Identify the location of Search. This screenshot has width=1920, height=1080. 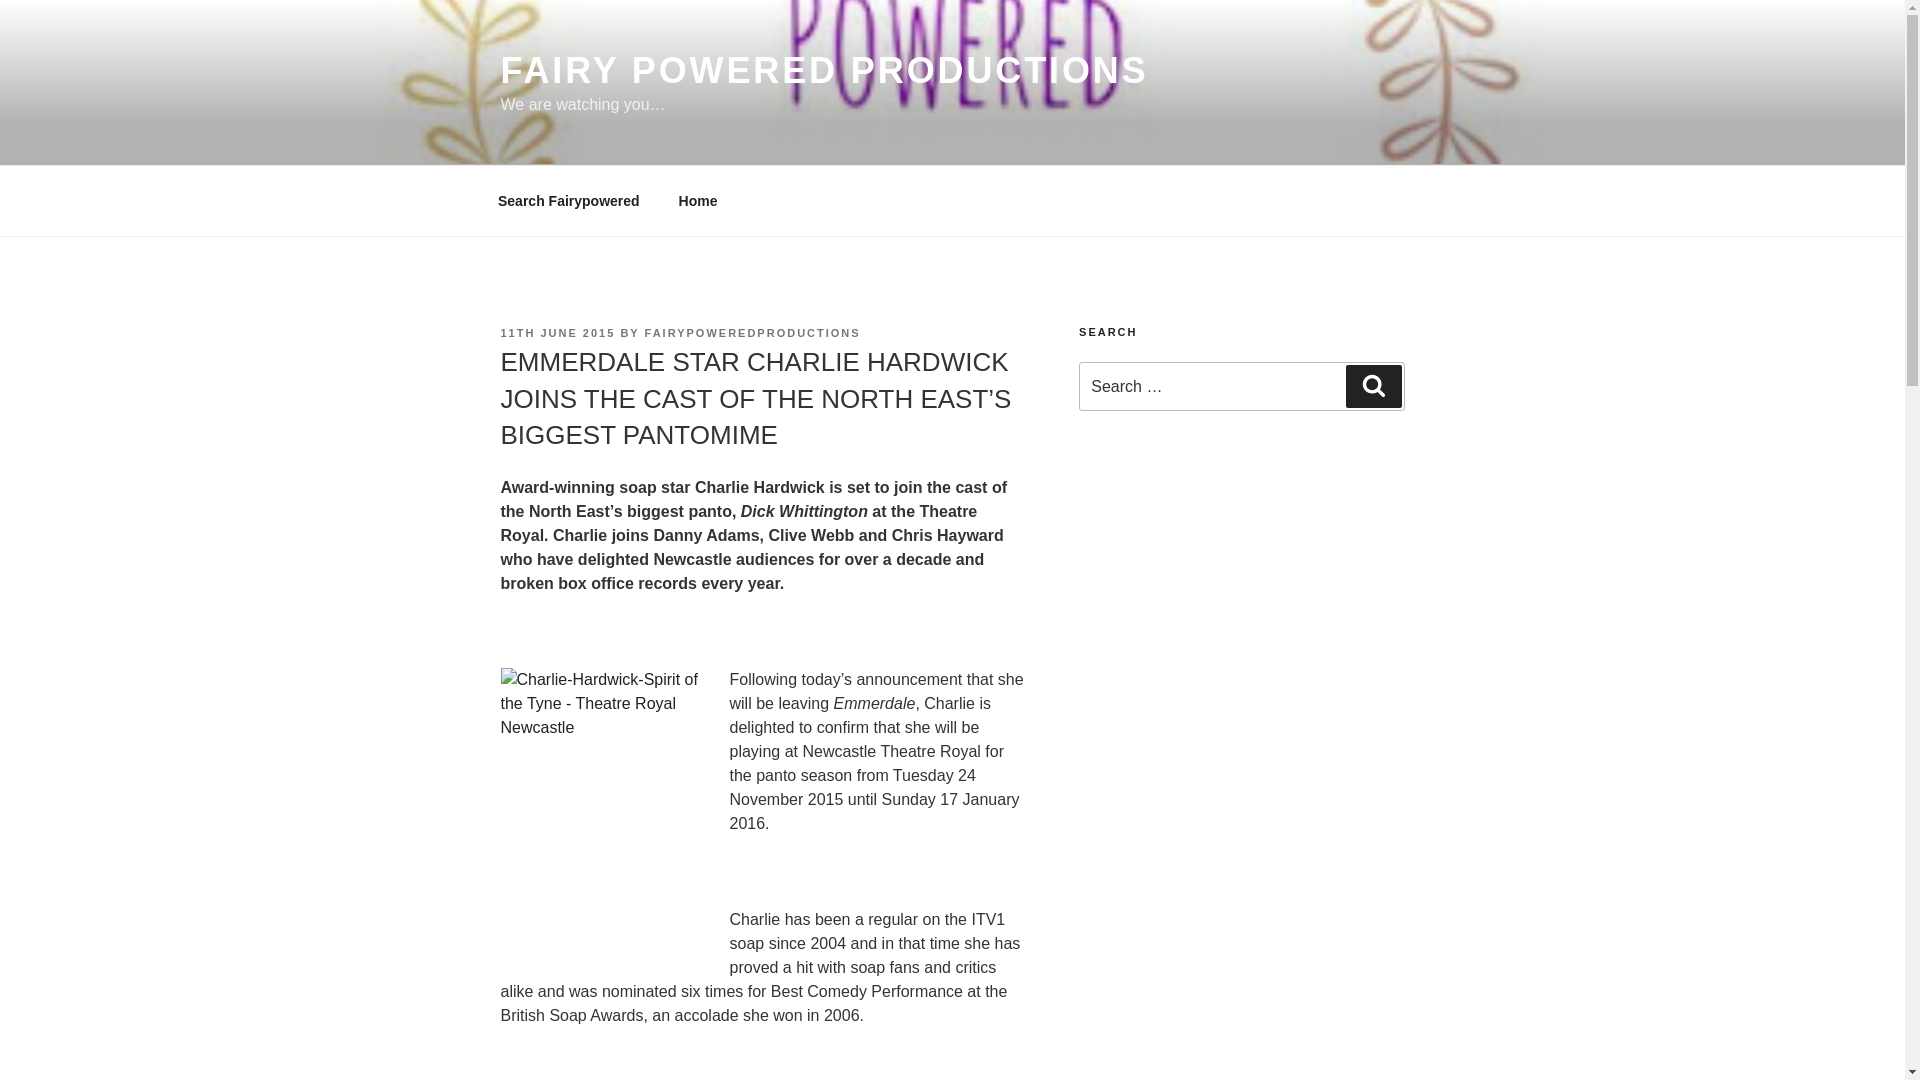
(1373, 386).